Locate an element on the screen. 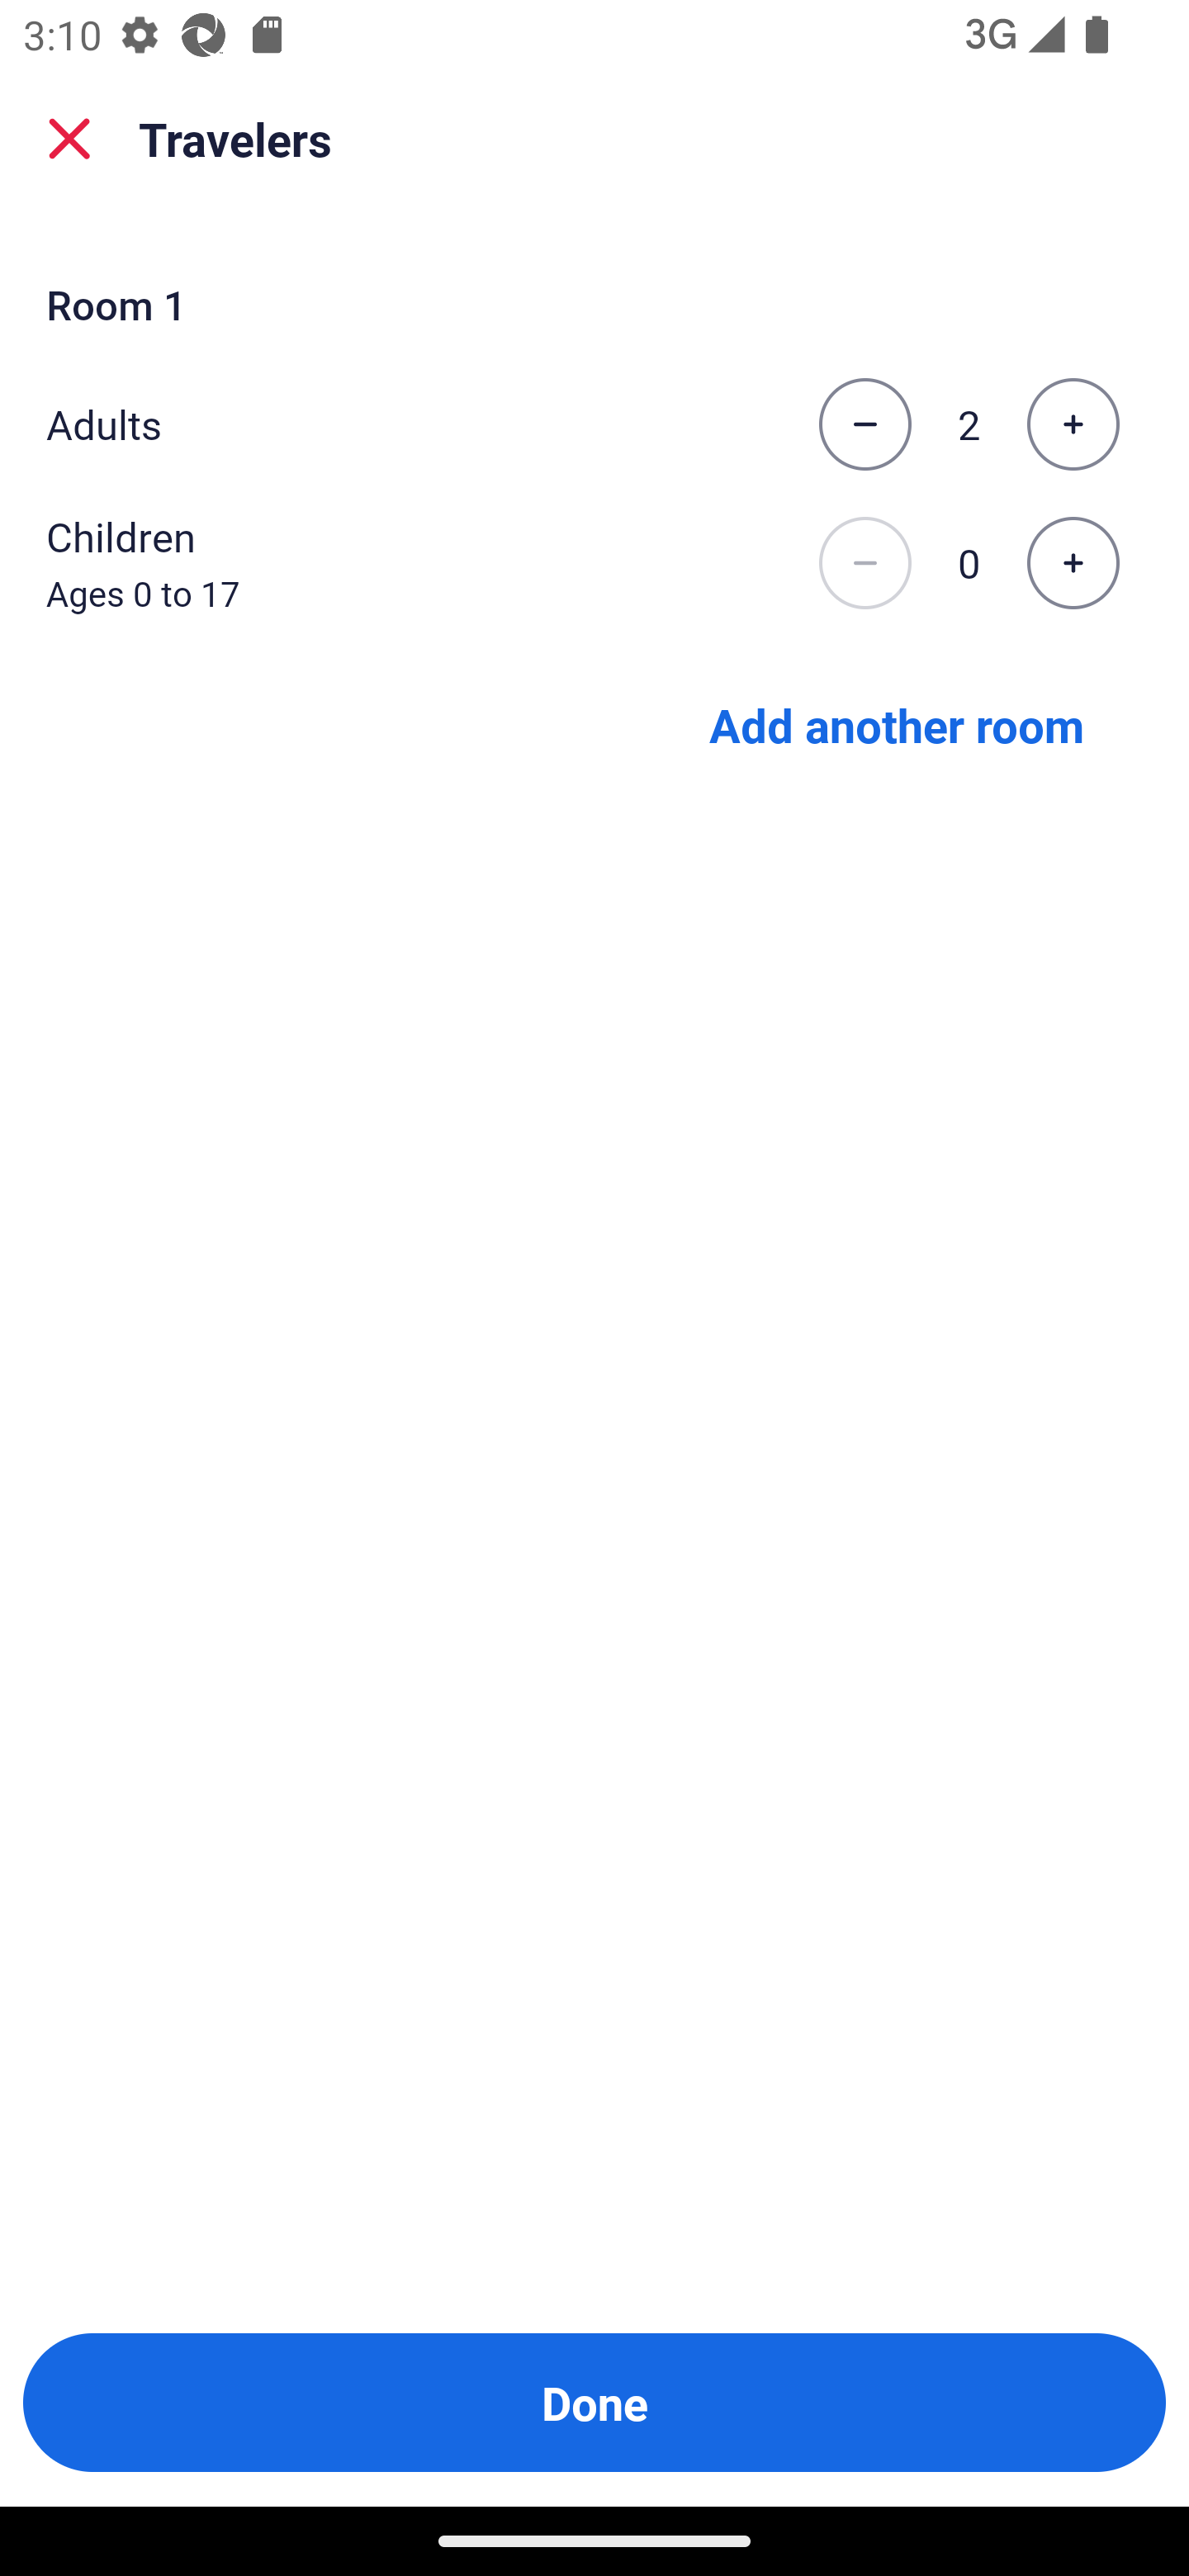 This screenshot has width=1189, height=2576. Decrease the number of adults is located at coordinates (865, 424).